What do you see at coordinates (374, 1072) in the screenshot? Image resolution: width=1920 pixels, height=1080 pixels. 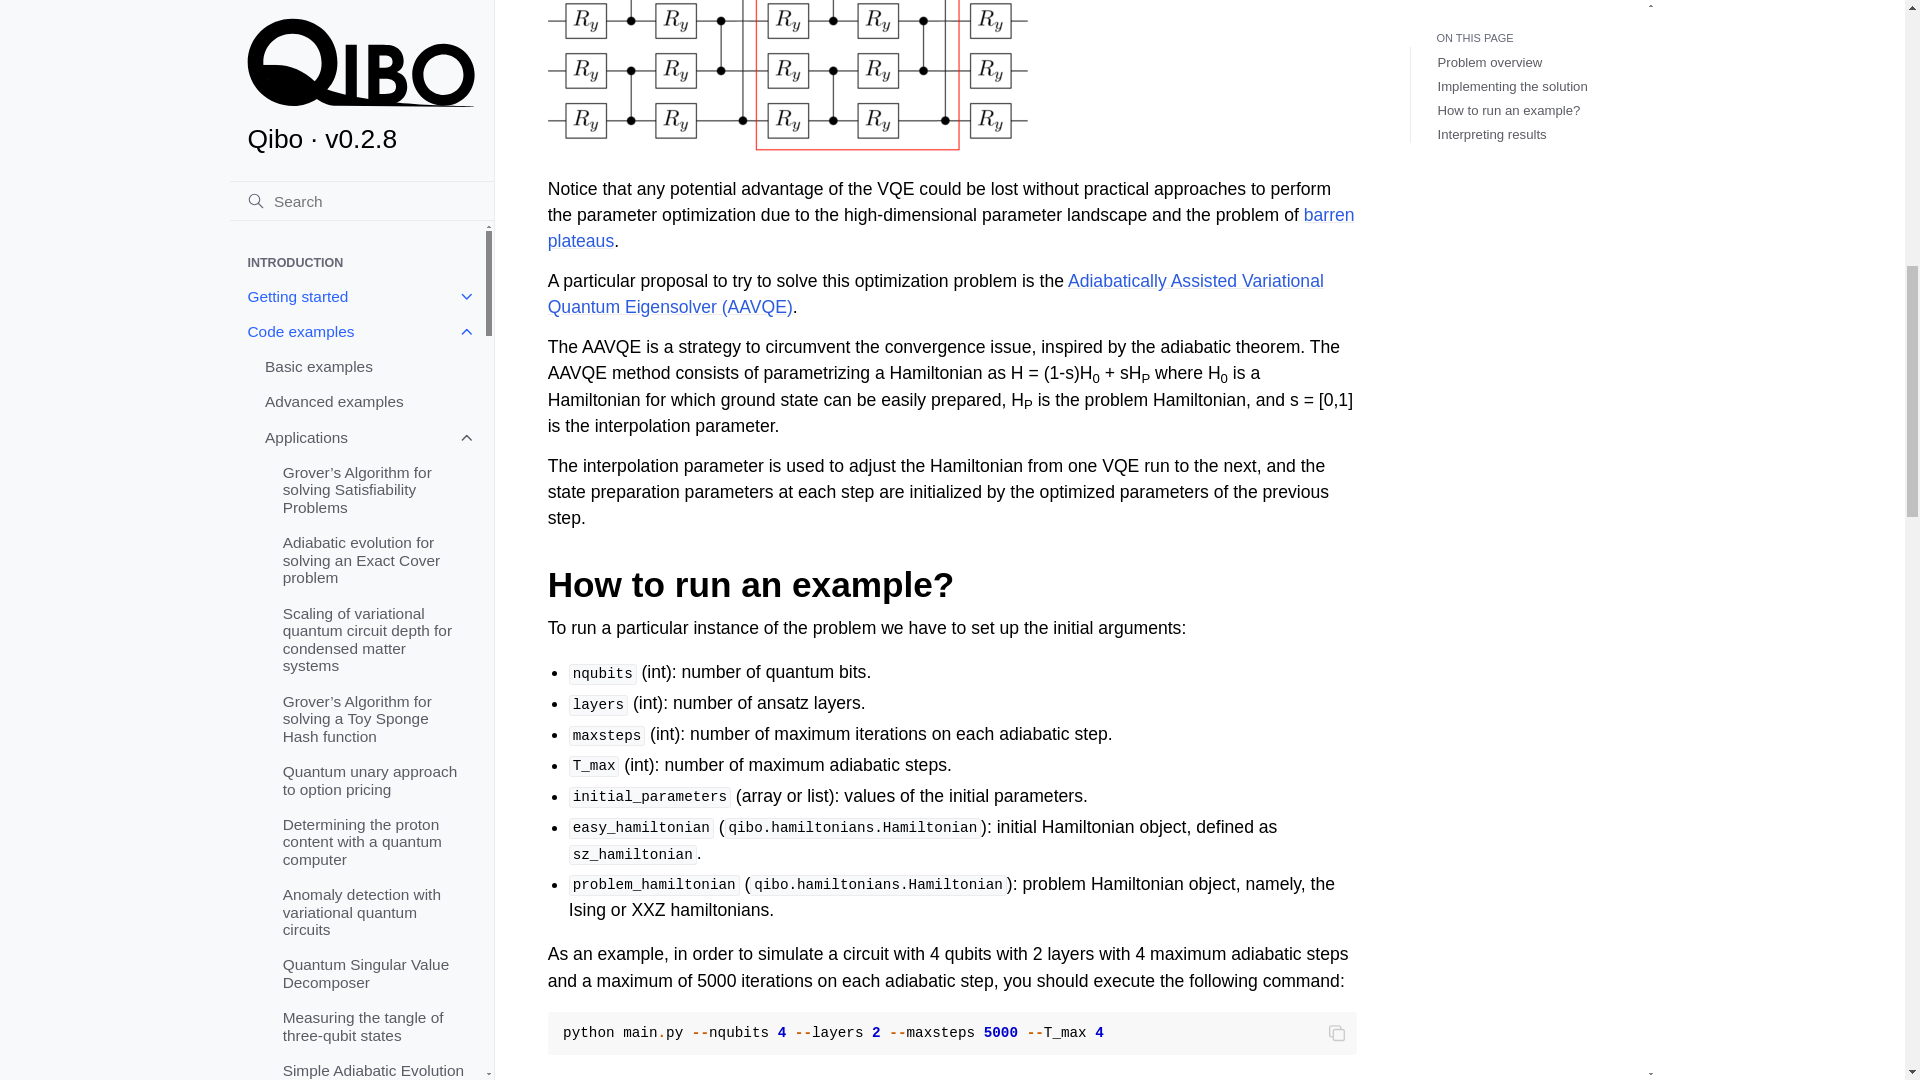 I see `Data reuploading for a universal quantum classifier` at bounding box center [374, 1072].